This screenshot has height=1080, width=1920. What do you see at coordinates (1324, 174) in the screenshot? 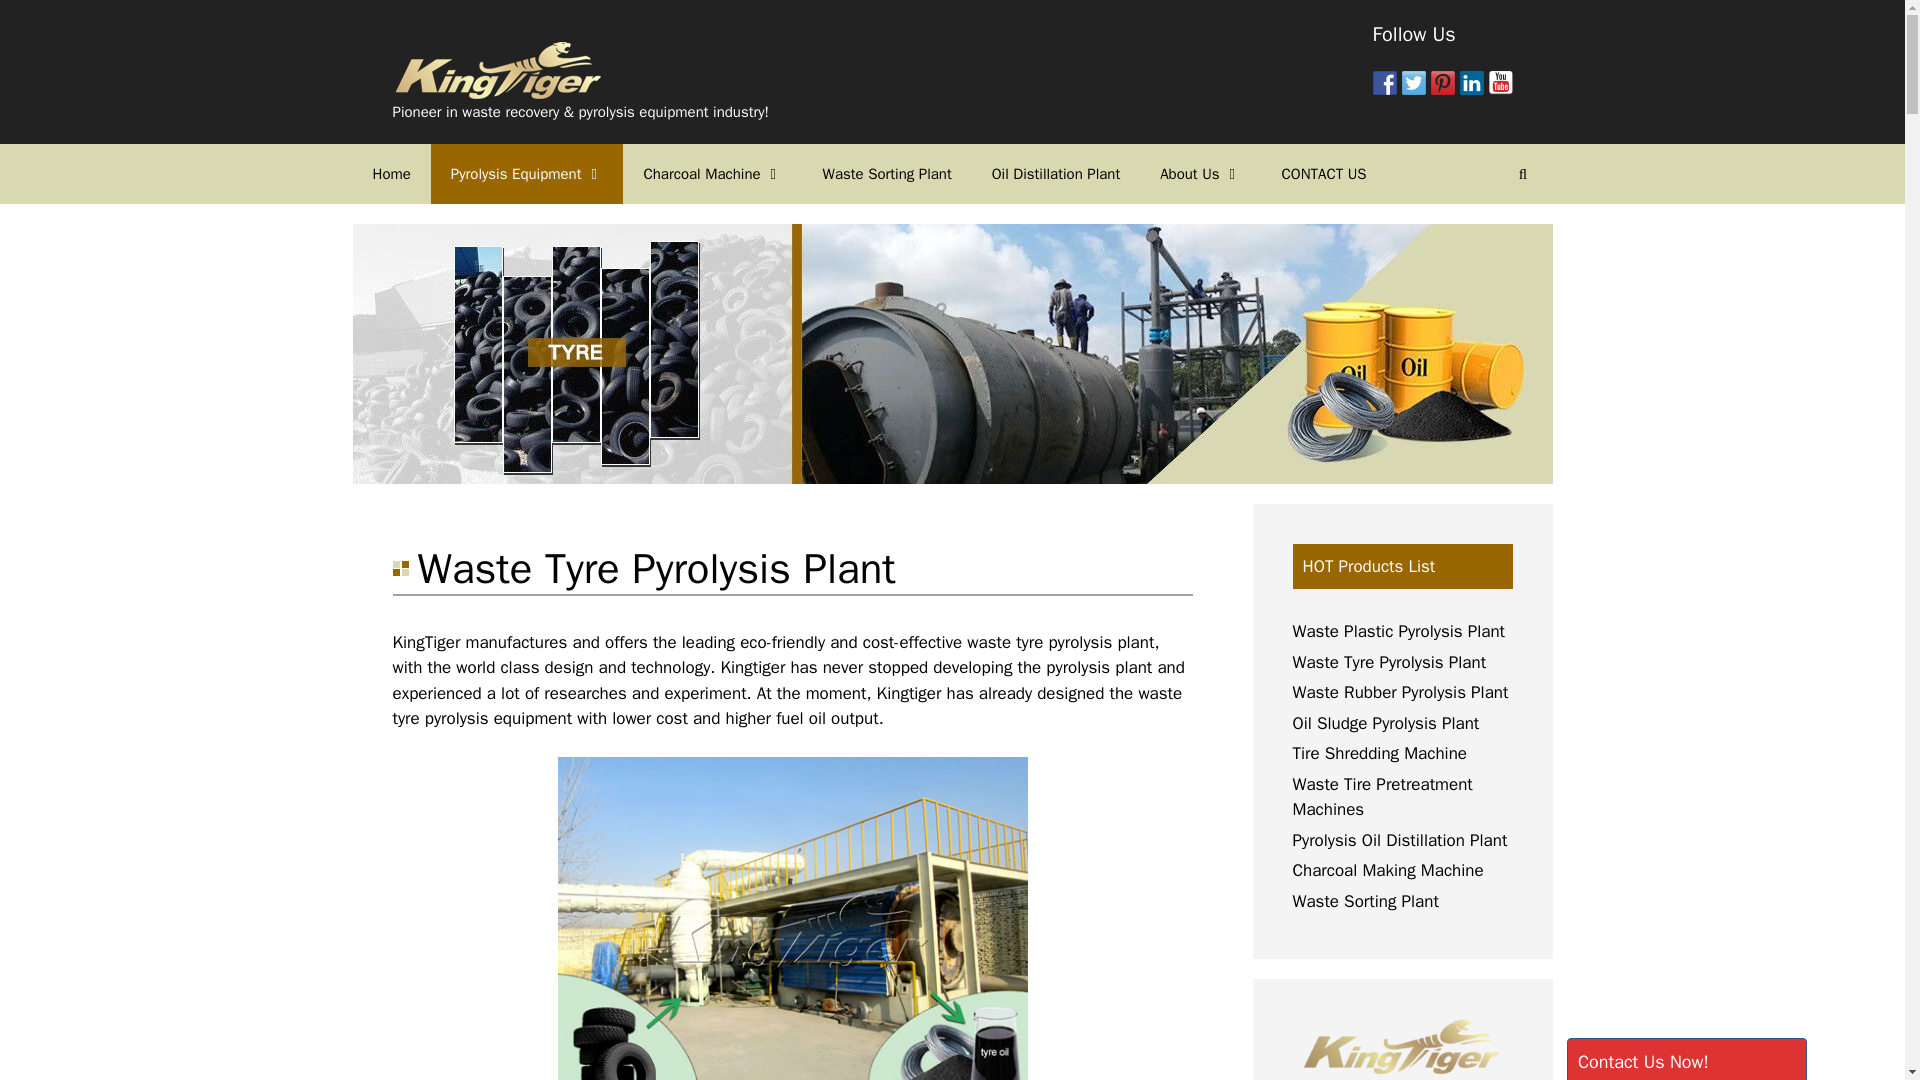
I see `CONTACT US` at bounding box center [1324, 174].